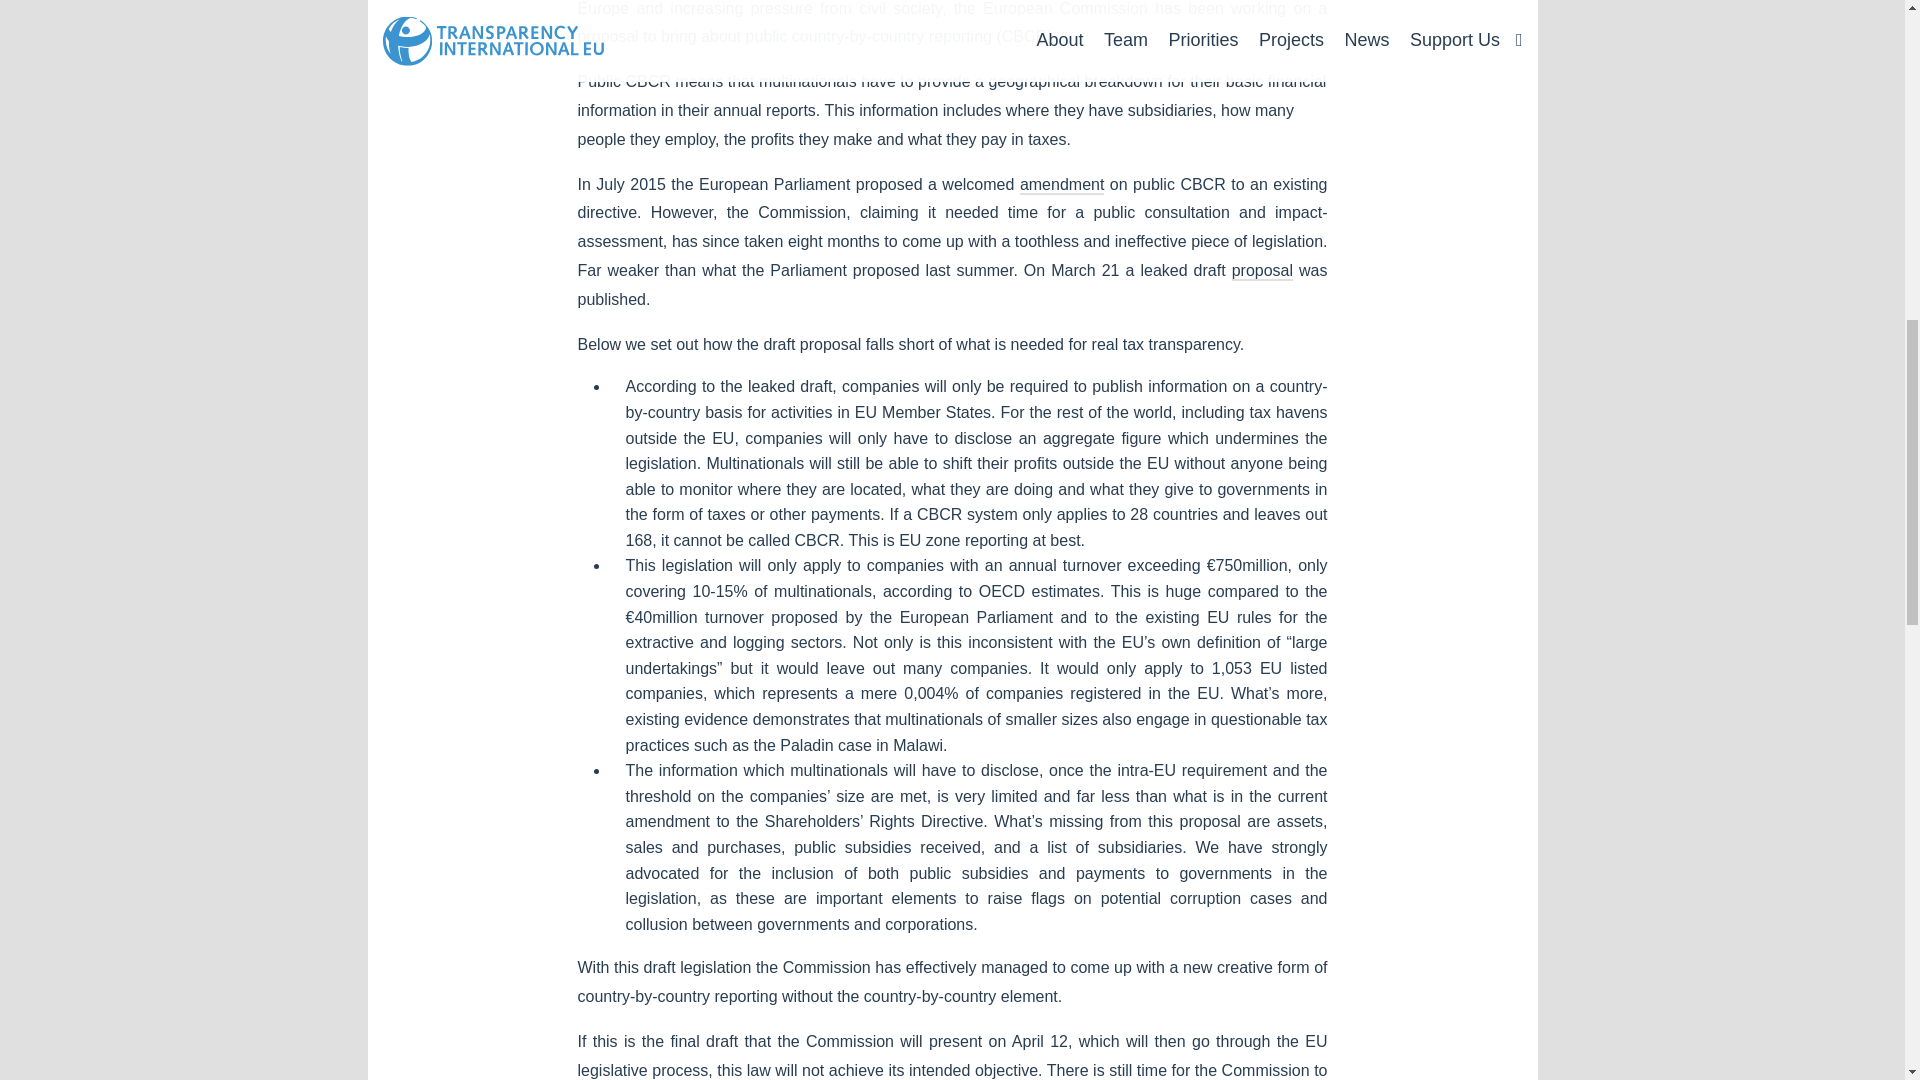 This screenshot has width=1920, height=1080. Describe the element at coordinates (1062, 186) in the screenshot. I see `amendment` at that location.